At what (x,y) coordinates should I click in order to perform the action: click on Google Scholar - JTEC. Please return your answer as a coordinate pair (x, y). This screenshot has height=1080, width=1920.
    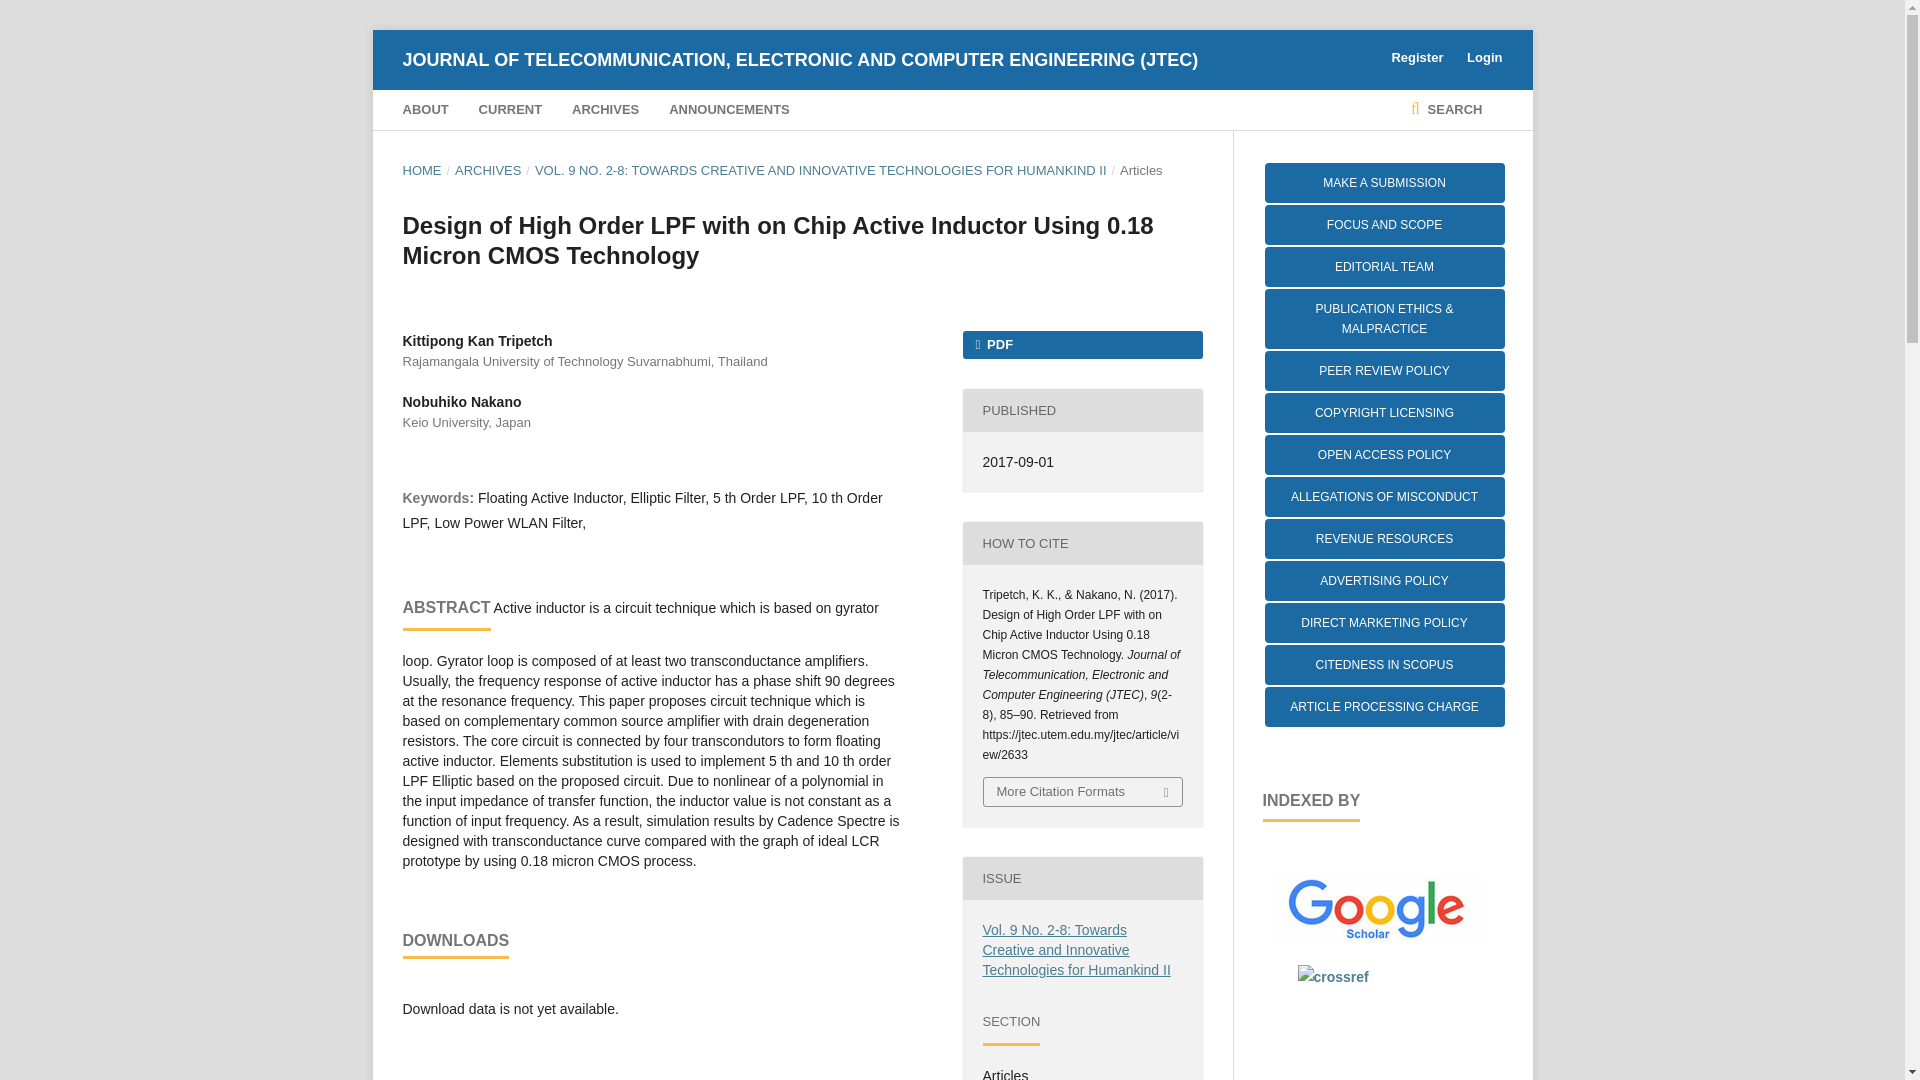
    Looking at the image, I should click on (1381, 938).